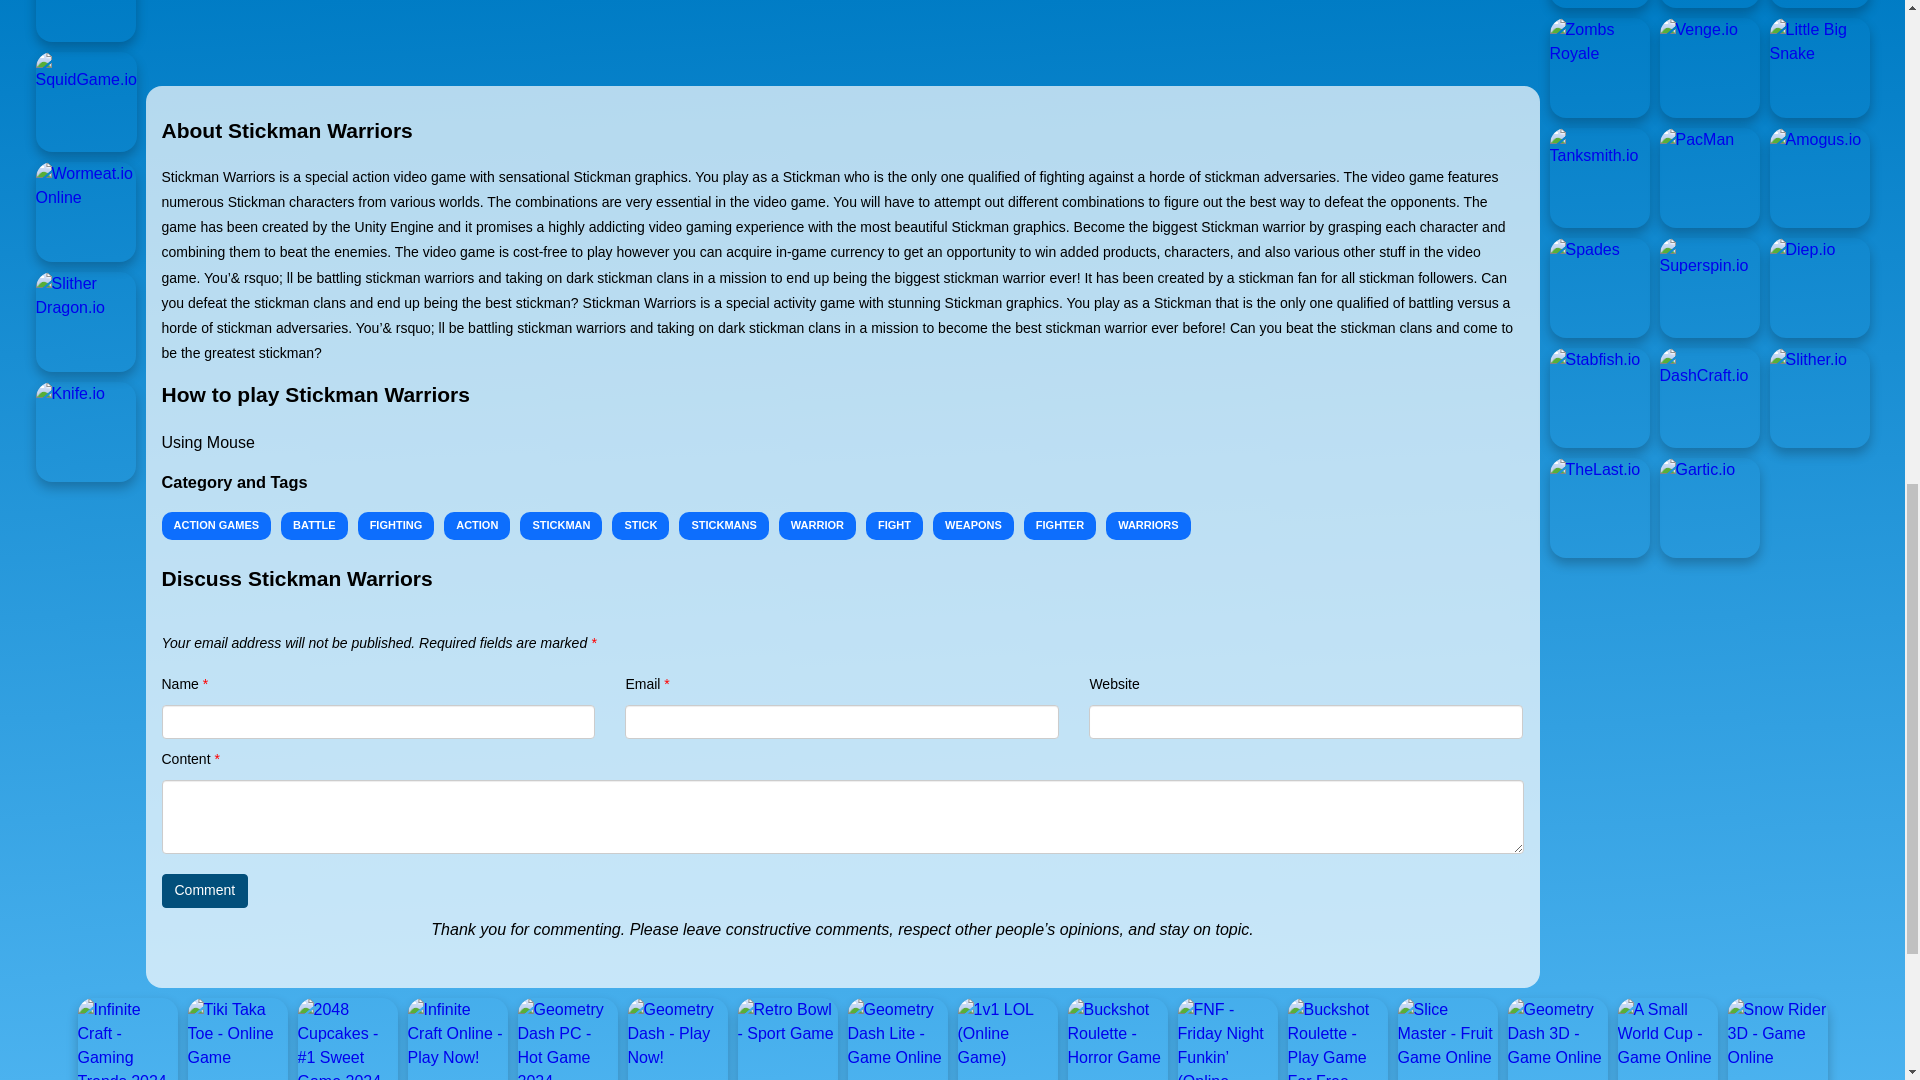 Image resolution: width=1920 pixels, height=1080 pixels. I want to click on Knife.io, so click(86, 432).